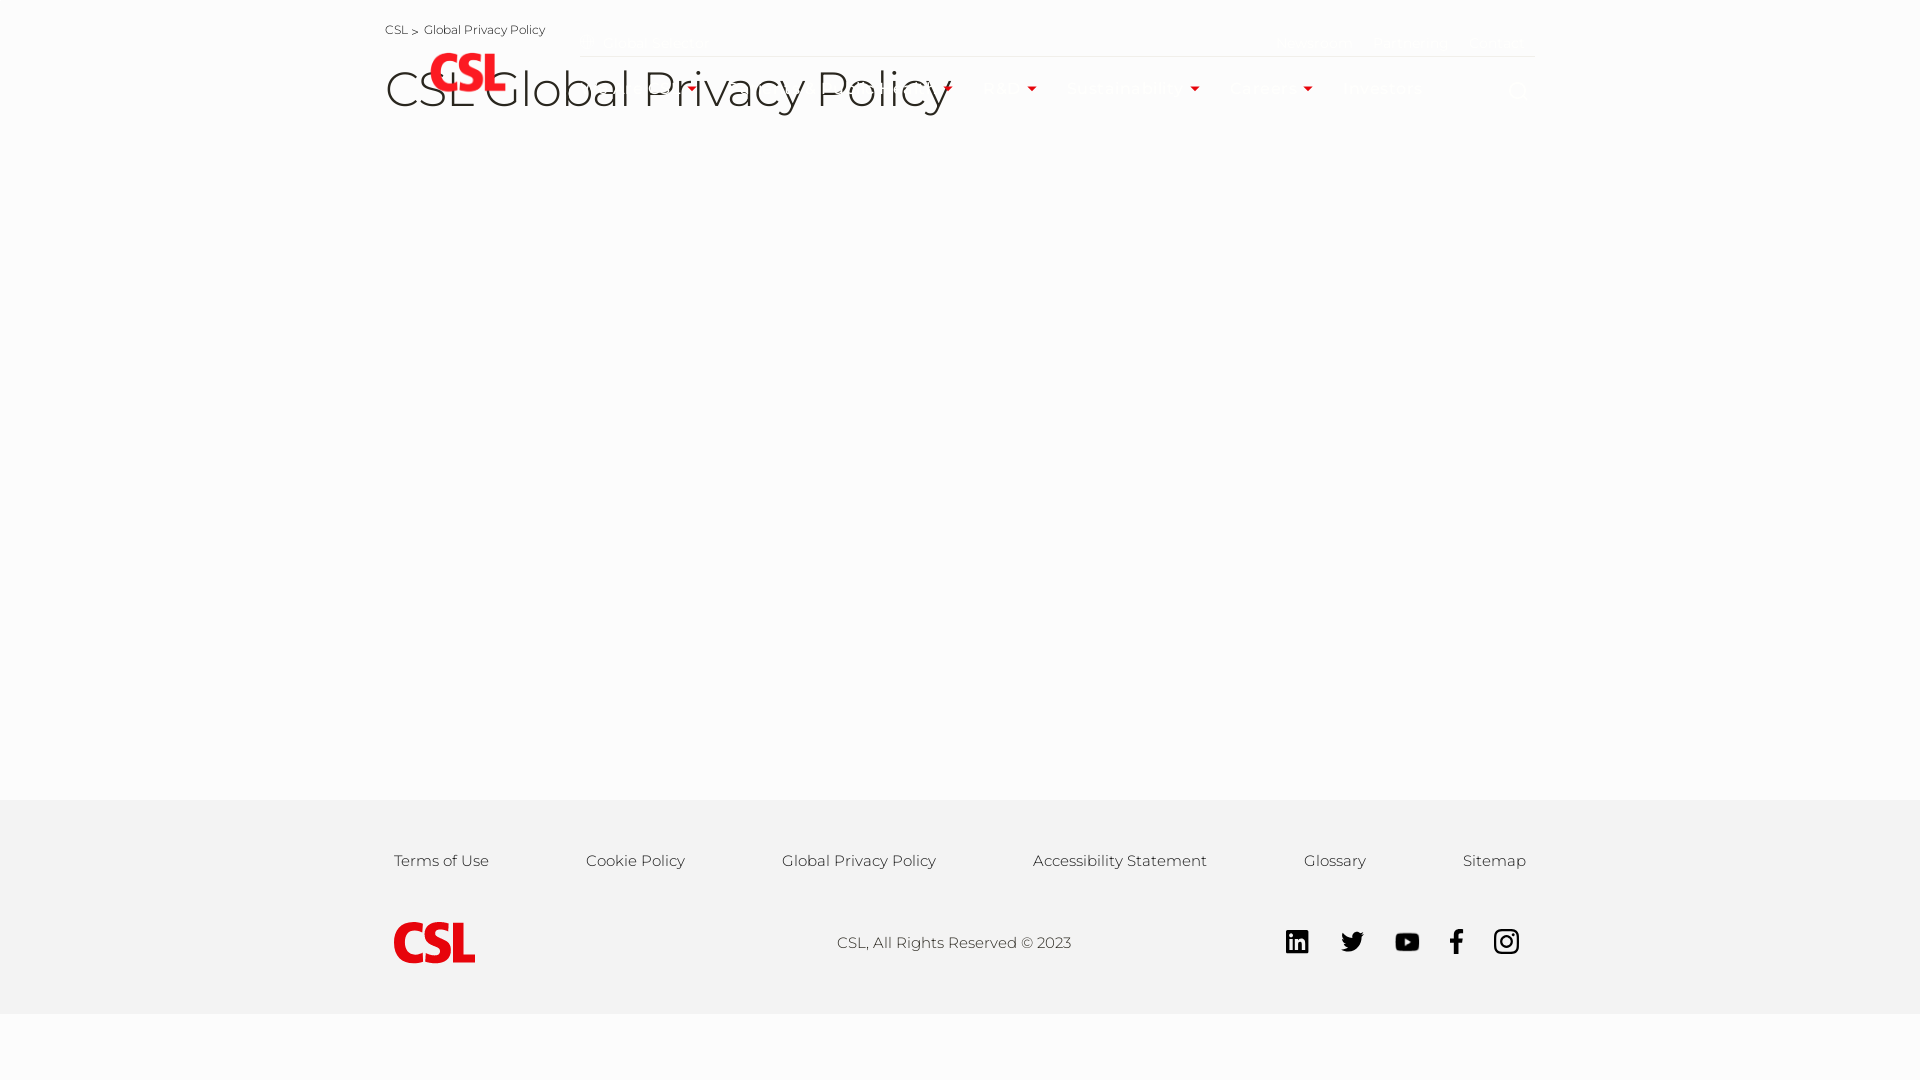 Image resolution: width=1920 pixels, height=1080 pixels. What do you see at coordinates (0, 0) in the screenshot?
I see `Skip to main content` at bounding box center [0, 0].